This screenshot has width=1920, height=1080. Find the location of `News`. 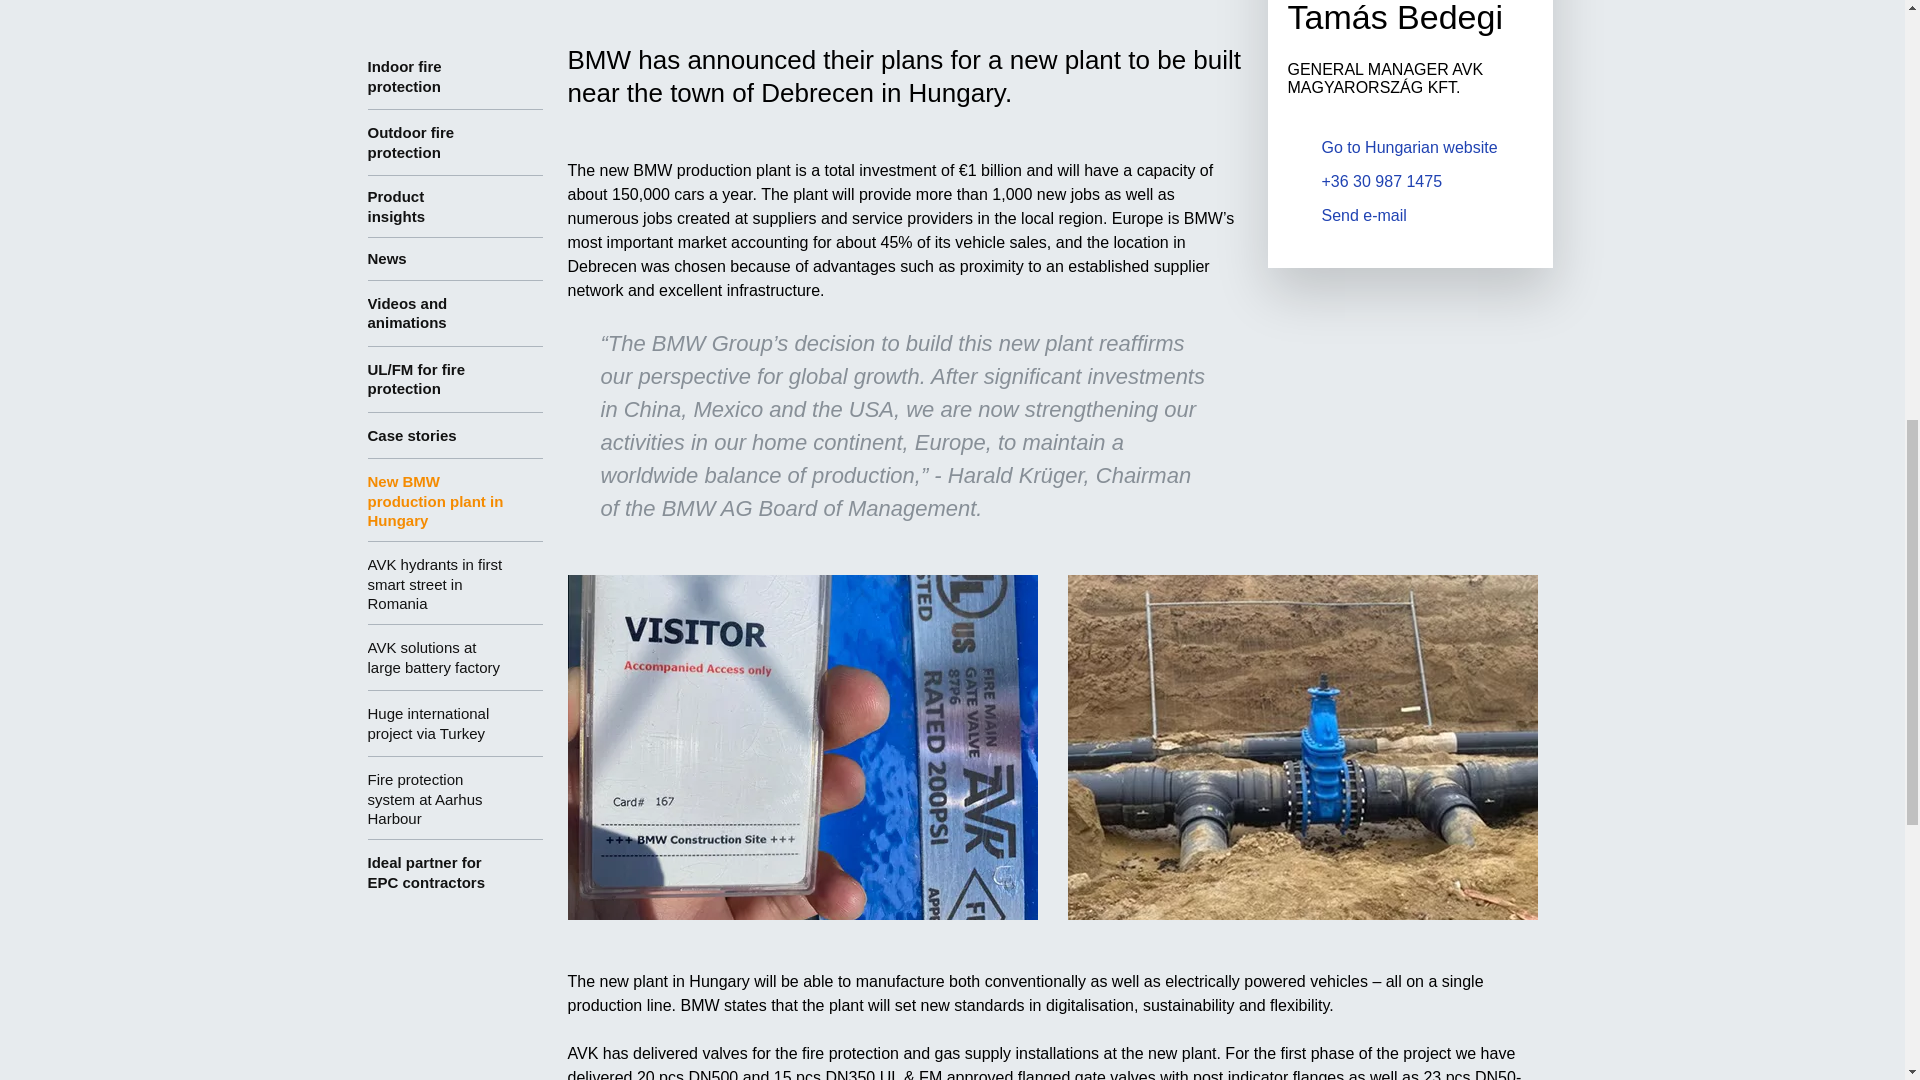

News is located at coordinates (456, 258).